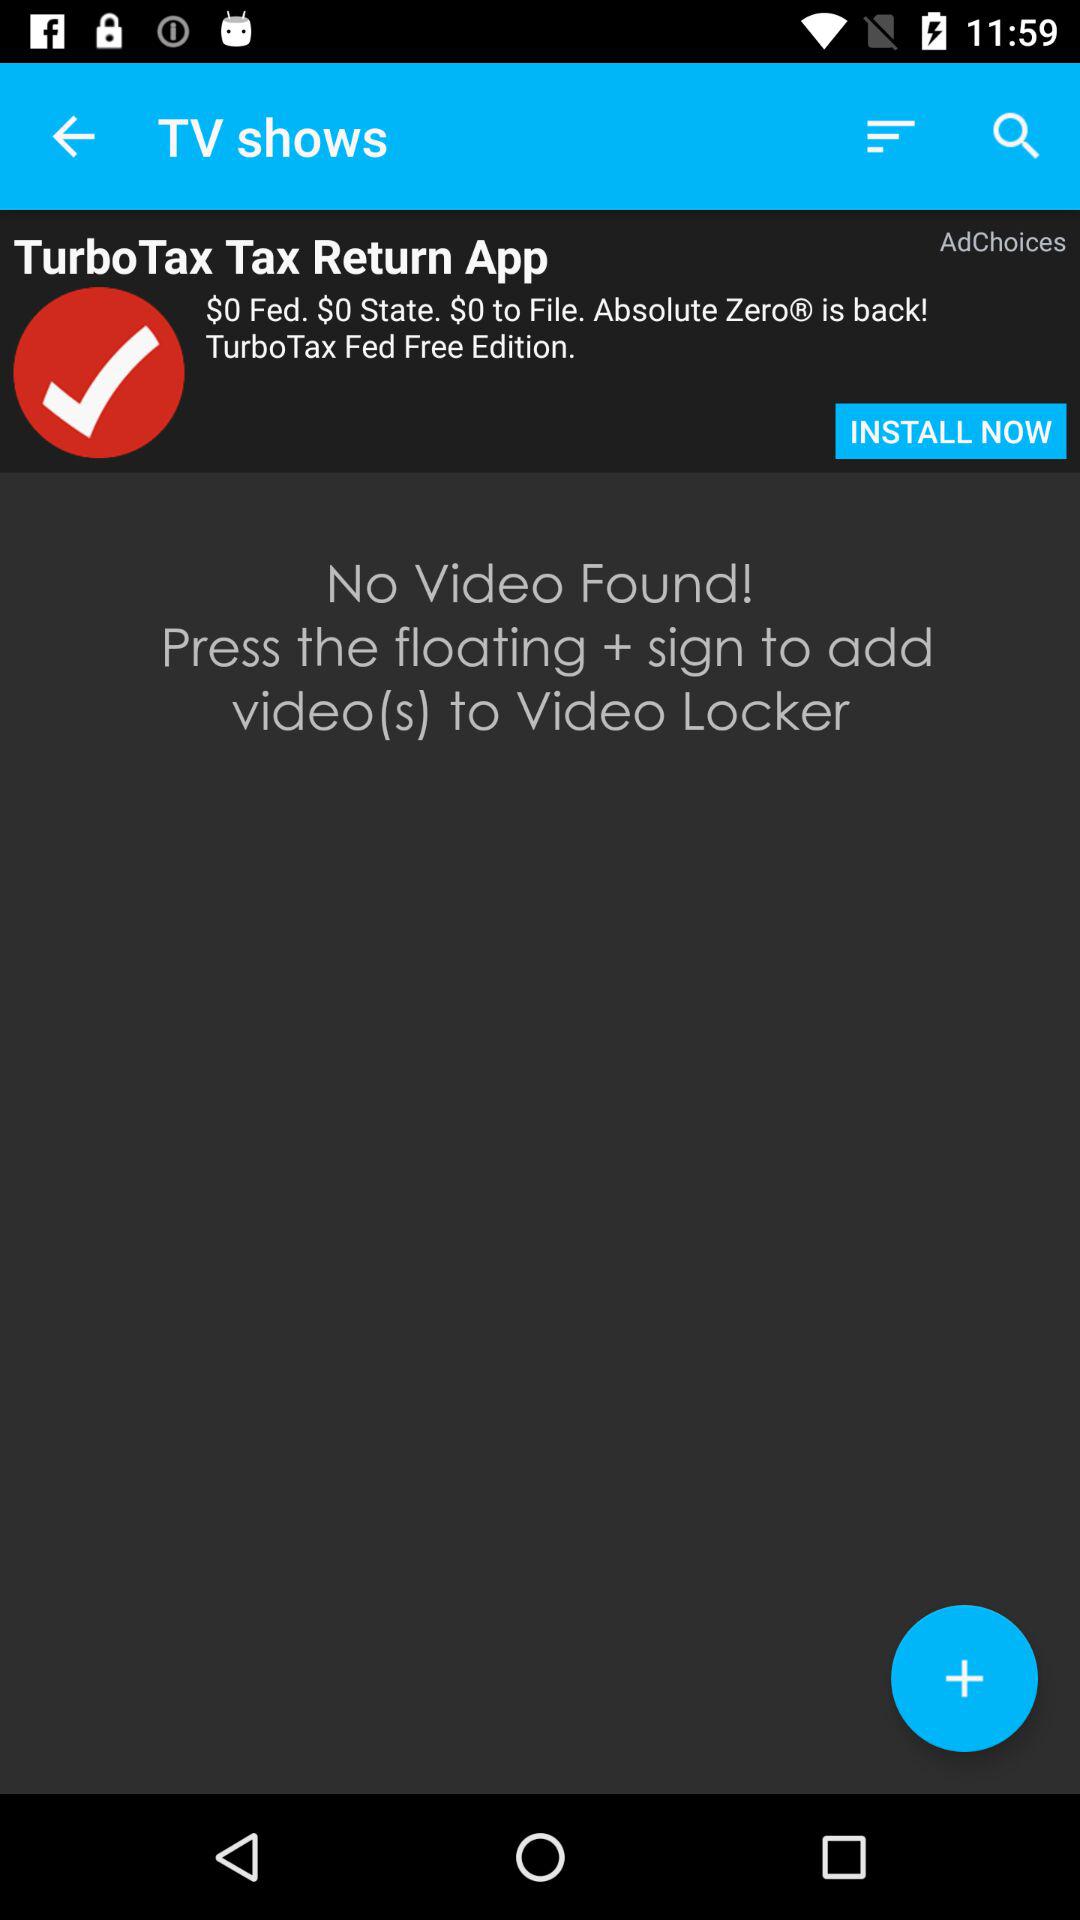 The width and height of the screenshot is (1080, 1920). Describe the element at coordinates (950, 431) in the screenshot. I see `press item below 0 fed 0` at that location.